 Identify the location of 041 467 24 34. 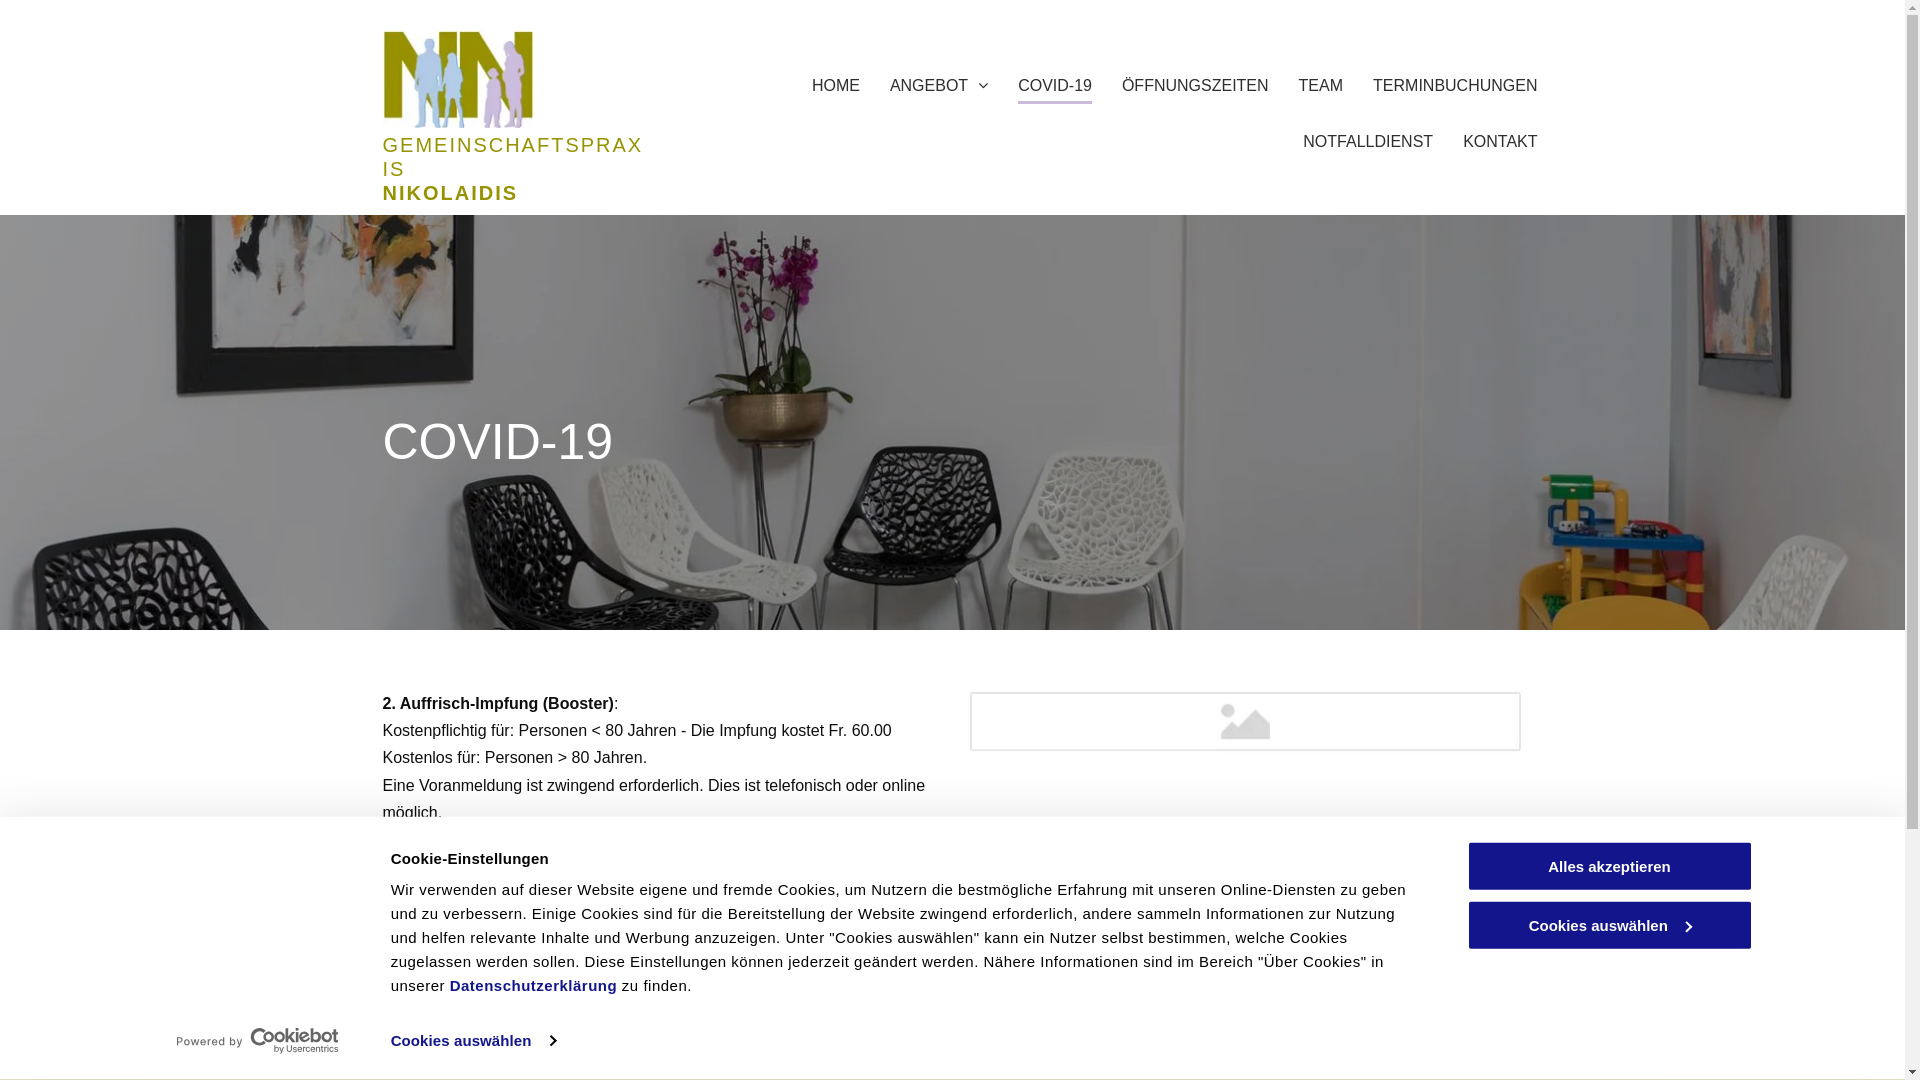
(714, 1072).